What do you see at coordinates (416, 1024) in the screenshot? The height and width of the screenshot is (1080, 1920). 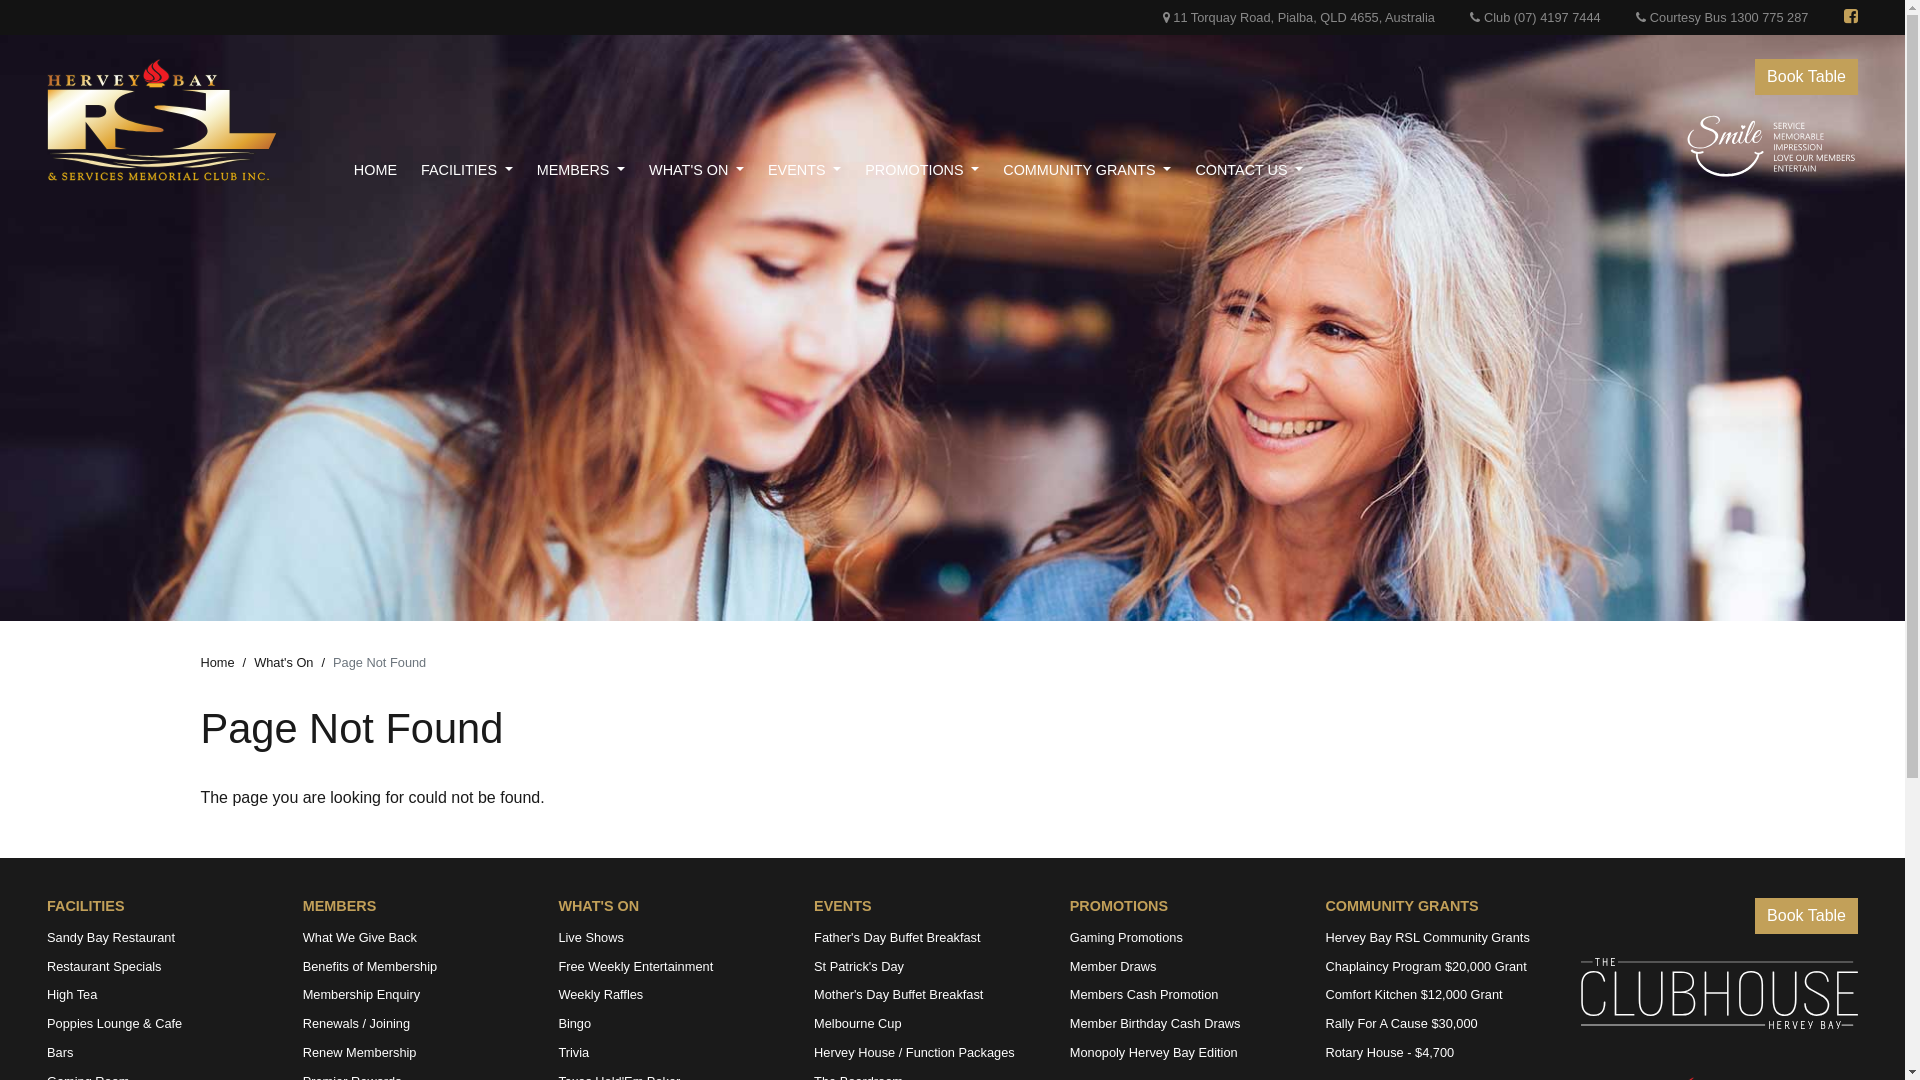 I see `Renewals / Joining` at bounding box center [416, 1024].